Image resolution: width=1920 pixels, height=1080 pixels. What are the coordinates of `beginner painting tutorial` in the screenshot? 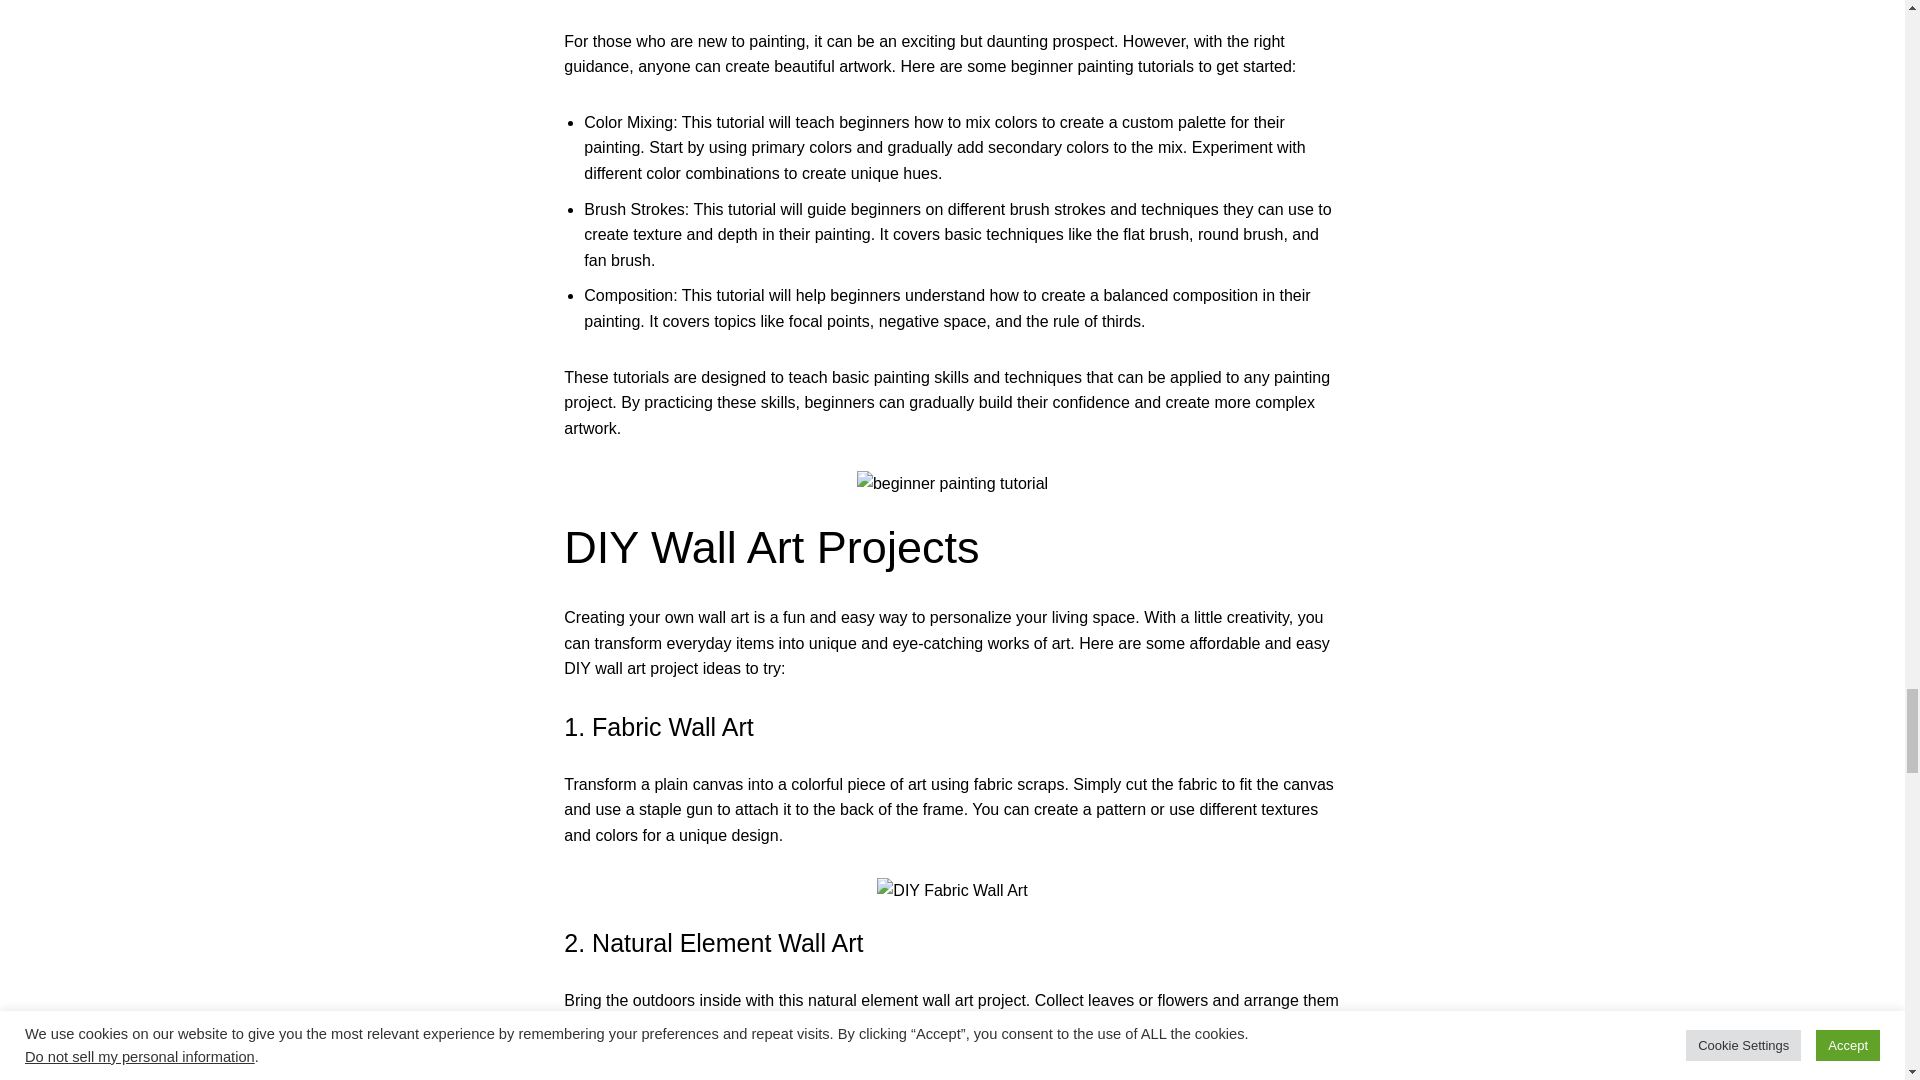 It's located at (952, 483).